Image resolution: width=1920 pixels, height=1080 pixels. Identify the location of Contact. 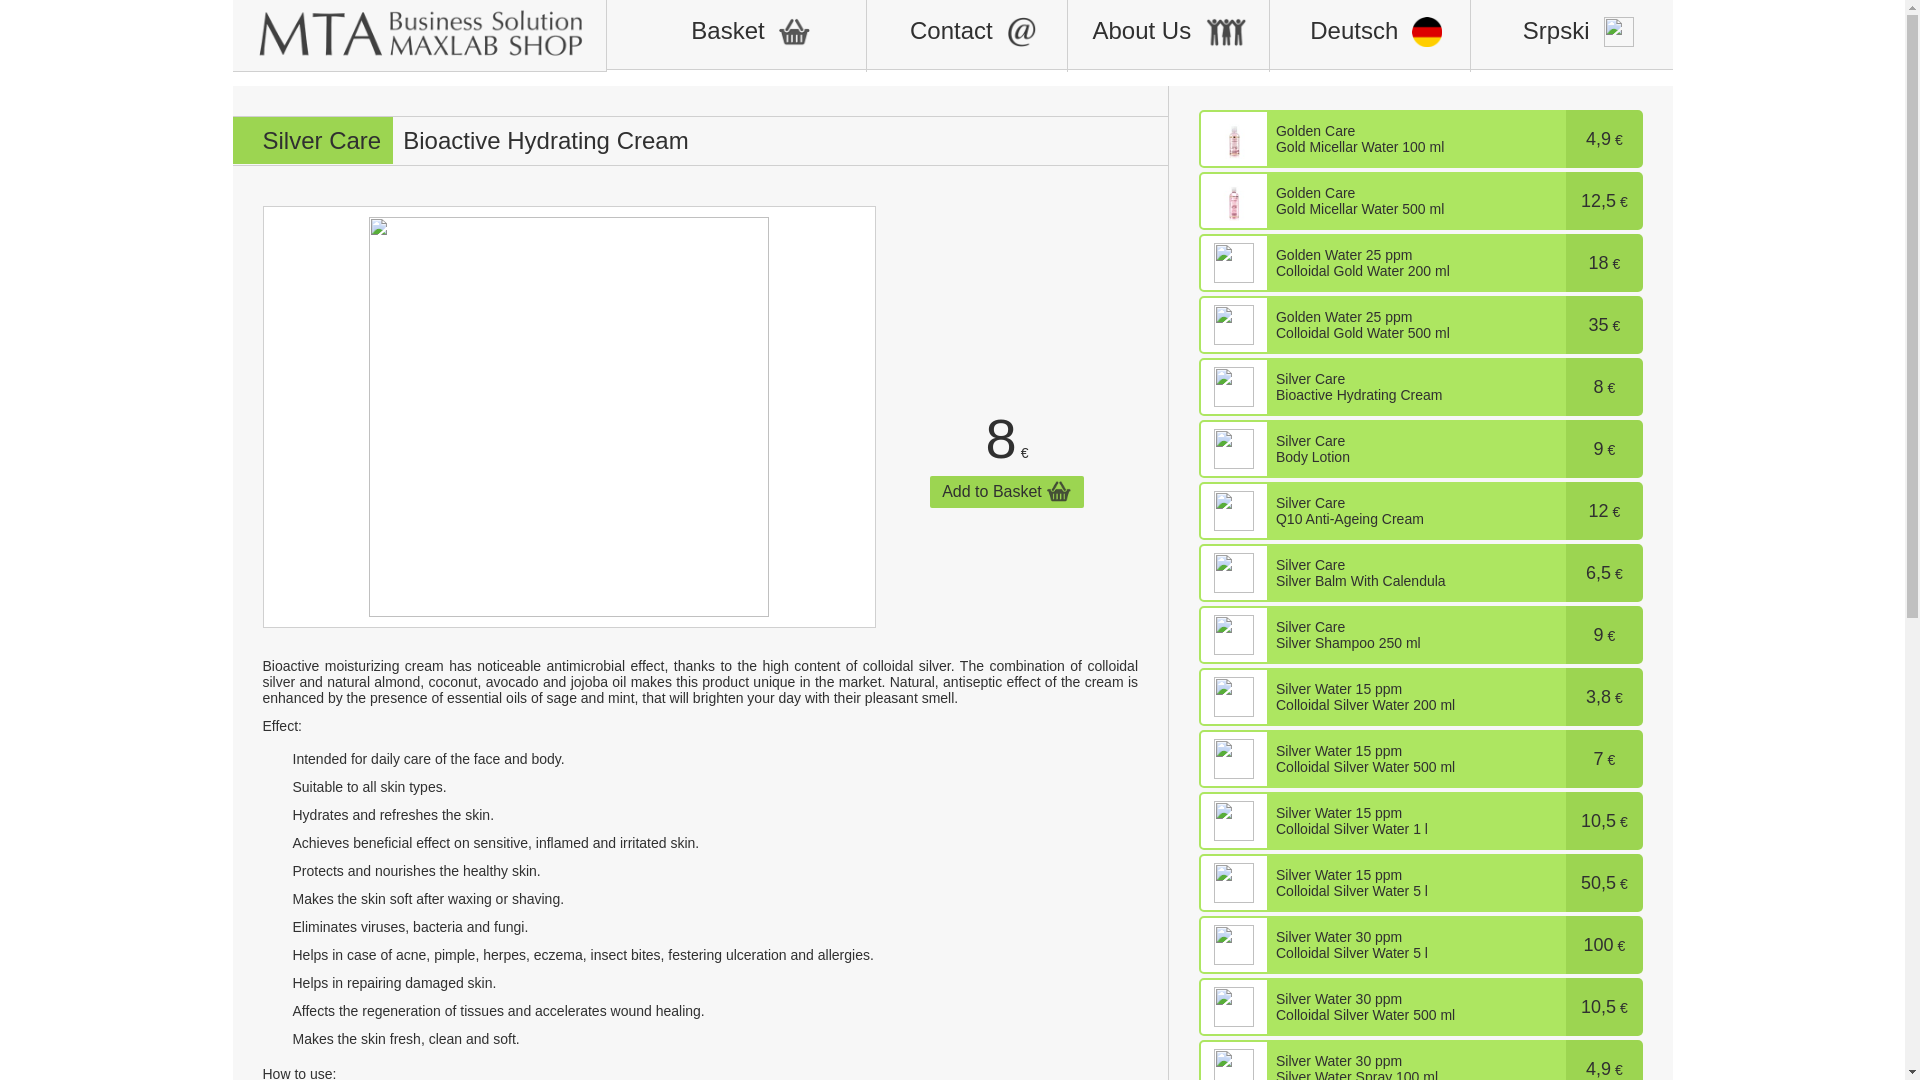
(967, 35).